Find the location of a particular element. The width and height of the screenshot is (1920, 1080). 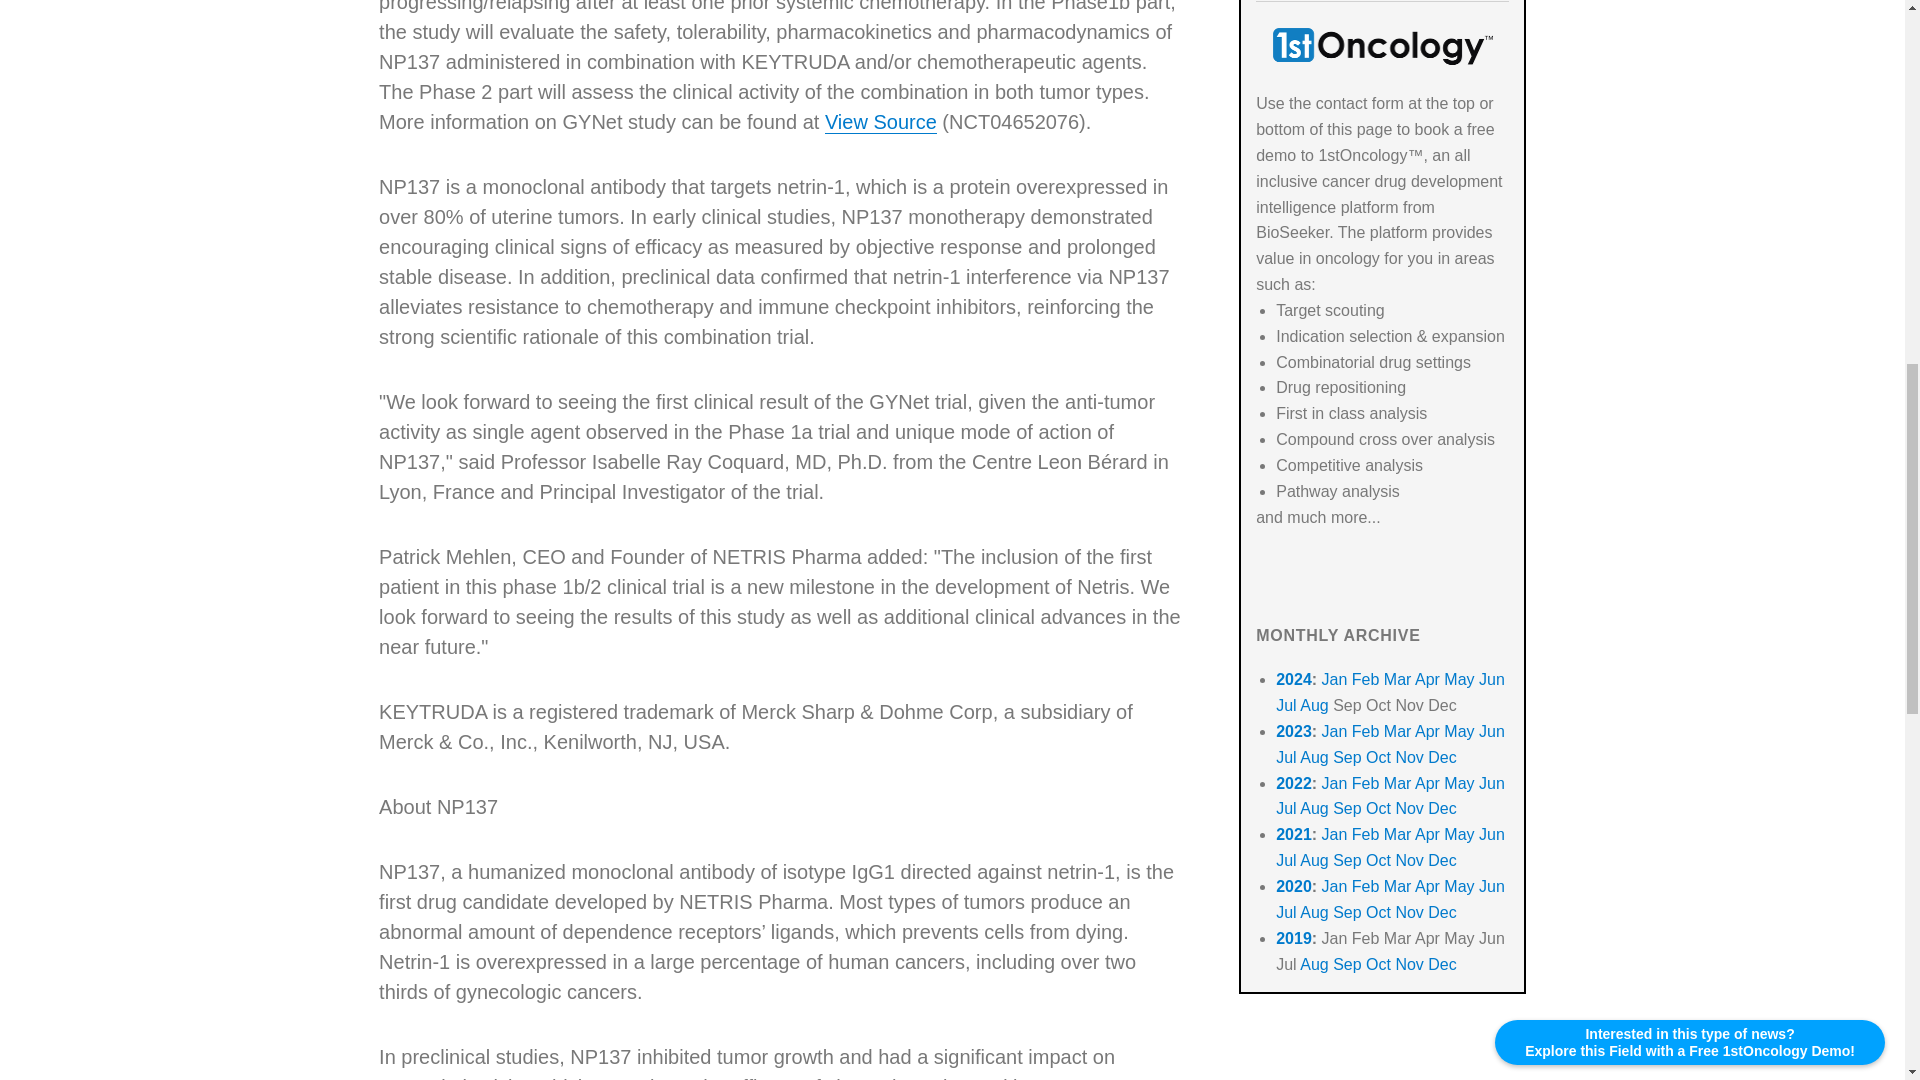

Apr is located at coordinates (1428, 678).